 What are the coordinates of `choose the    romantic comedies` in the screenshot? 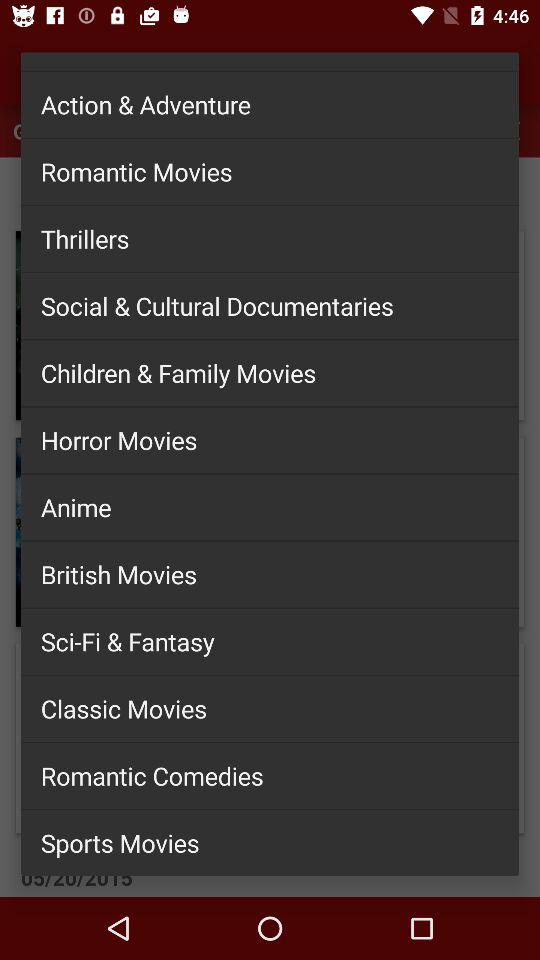 It's located at (270, 775).